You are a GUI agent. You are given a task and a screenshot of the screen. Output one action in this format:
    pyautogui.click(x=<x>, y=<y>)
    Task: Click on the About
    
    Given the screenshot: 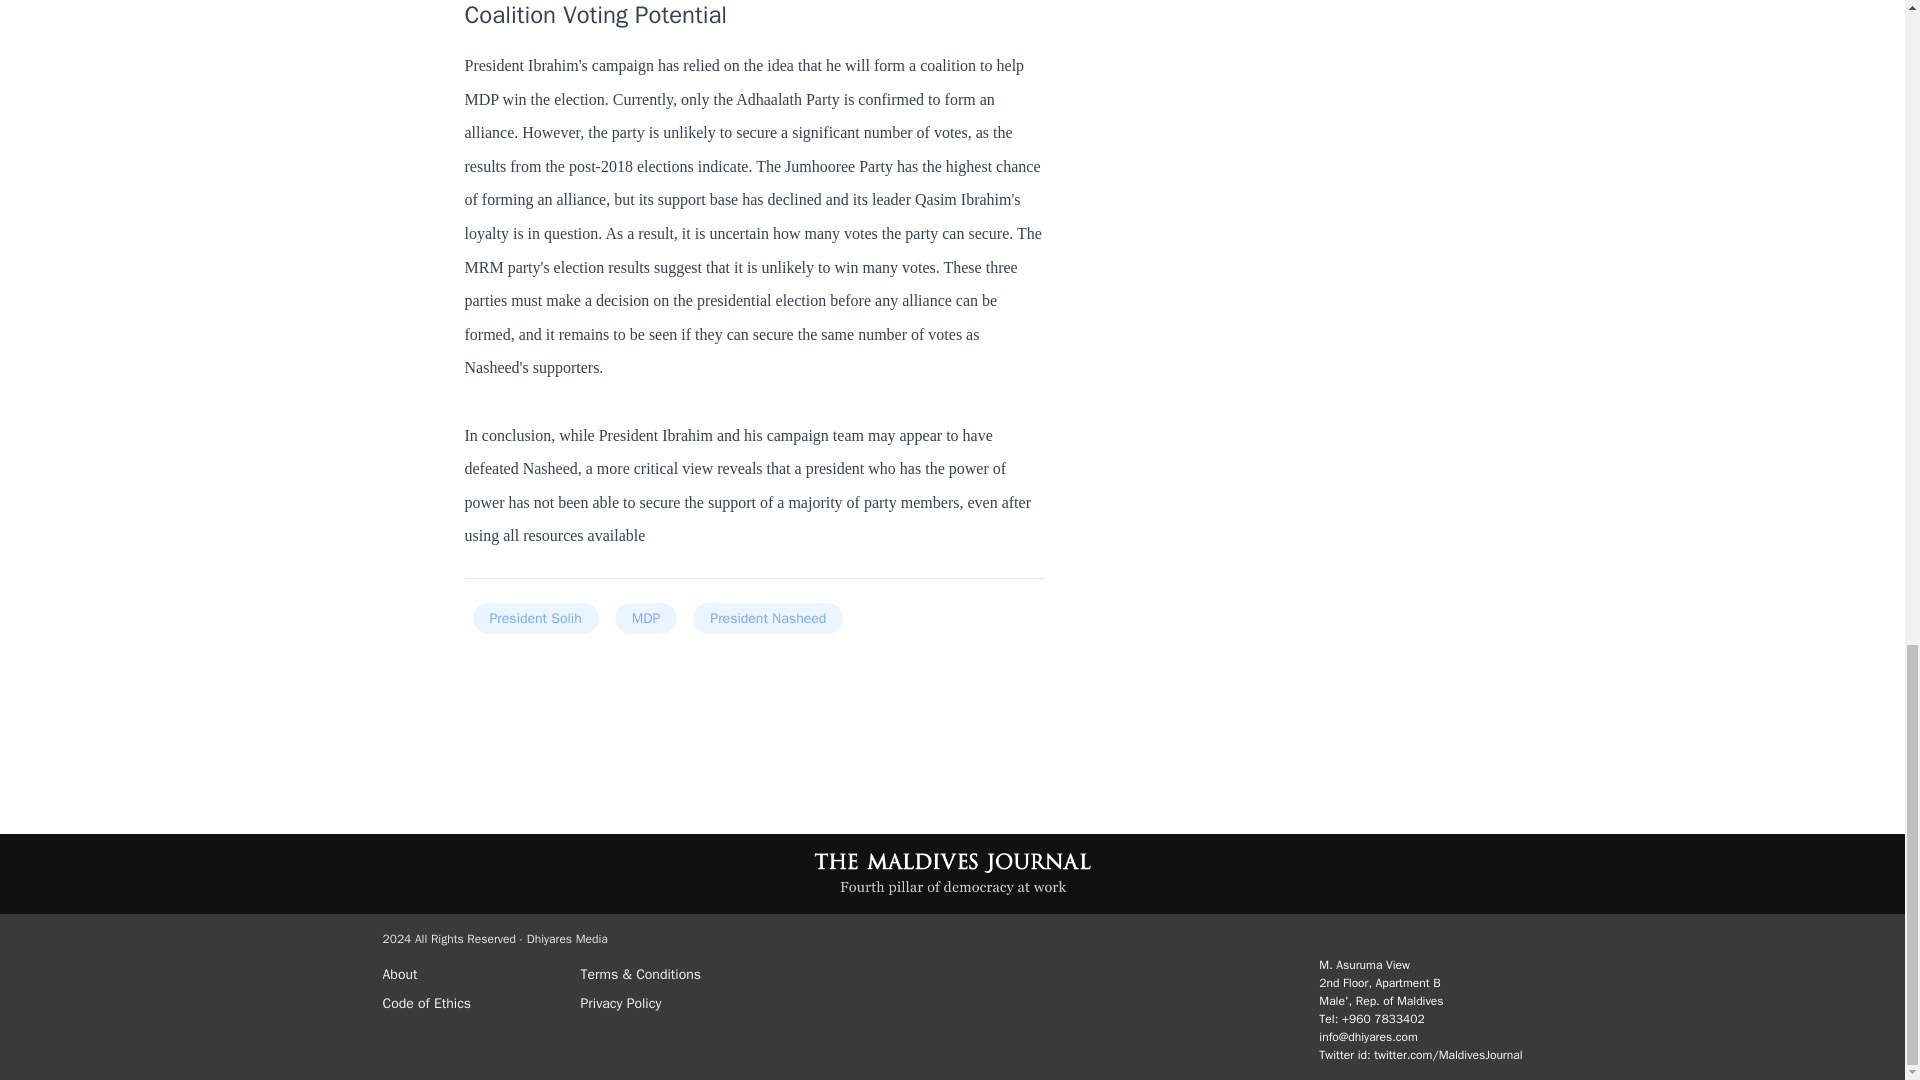 What is the action you would take?
    pyautogui.click(x=473, y=970)
    